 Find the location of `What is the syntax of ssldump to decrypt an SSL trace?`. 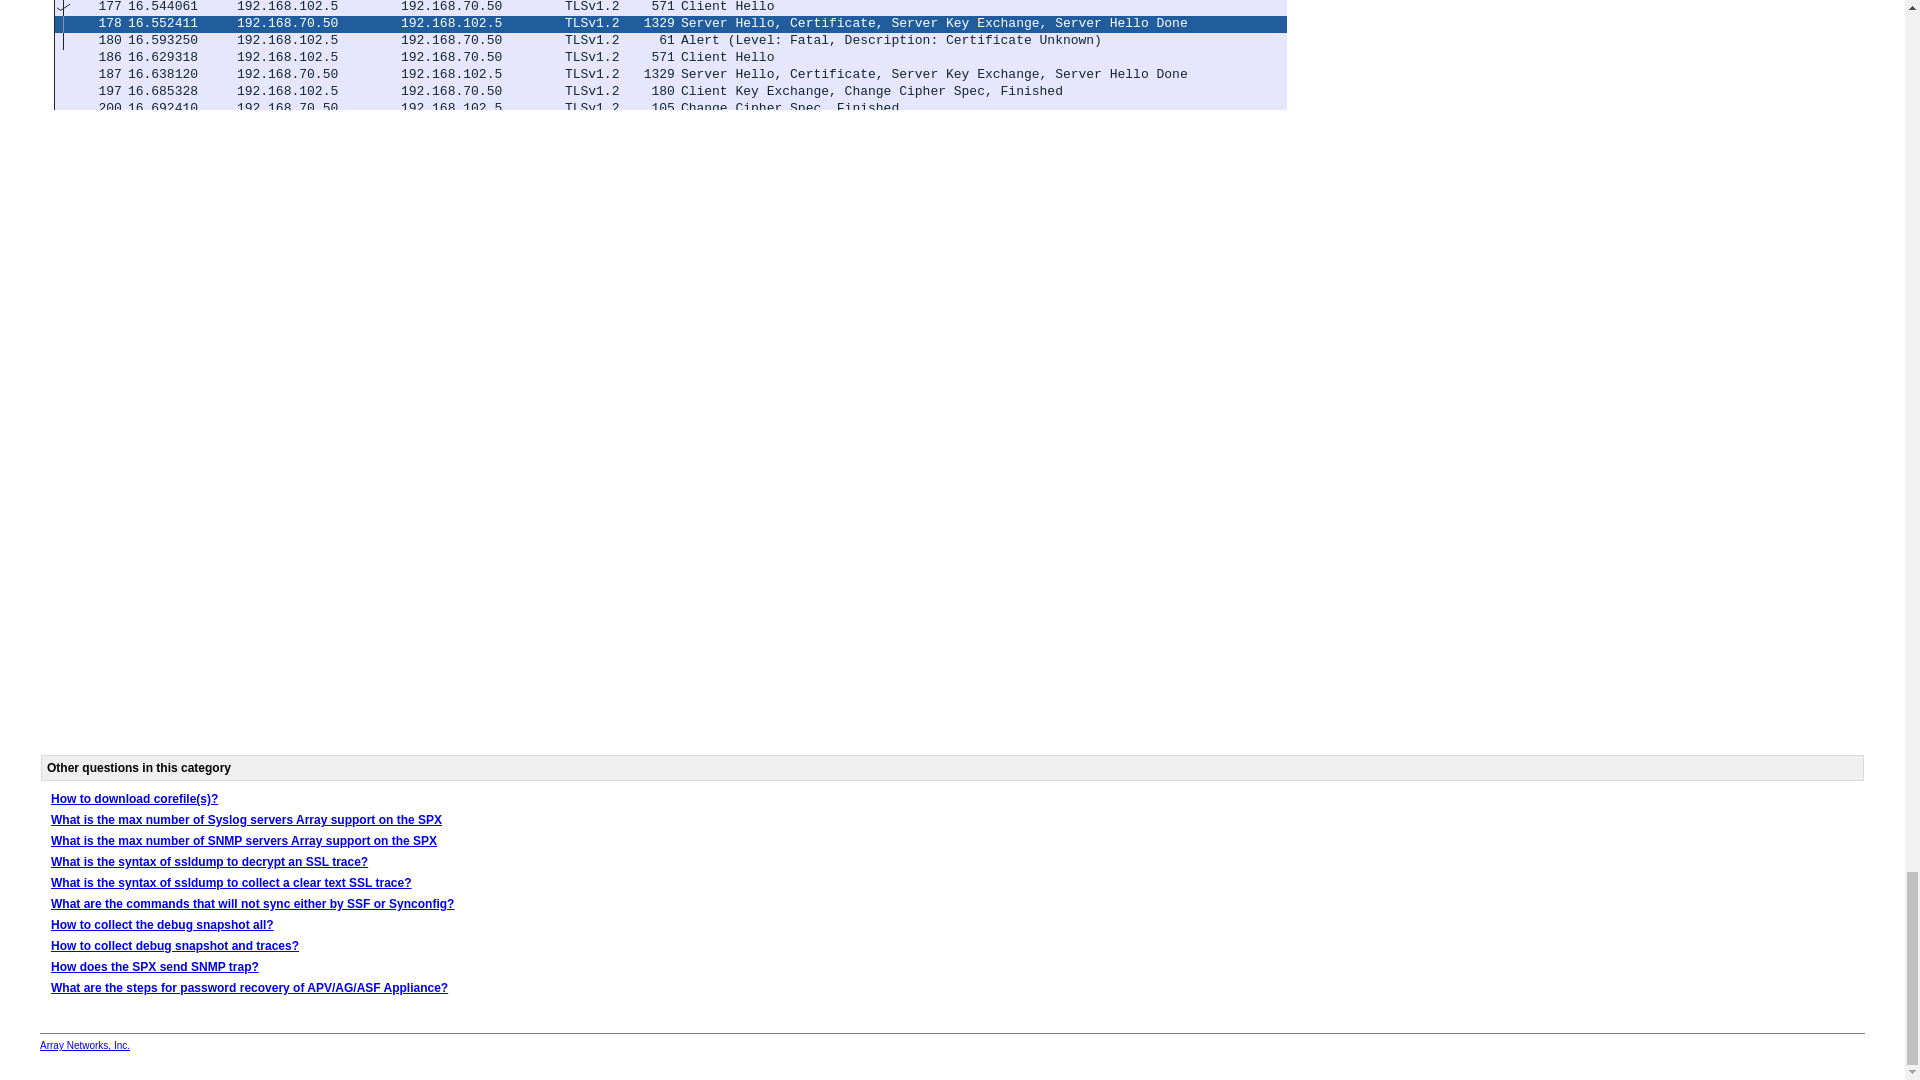

What is the syntax of ssldump to decrypt an SSL trace? is located at coordinates (210, 862).